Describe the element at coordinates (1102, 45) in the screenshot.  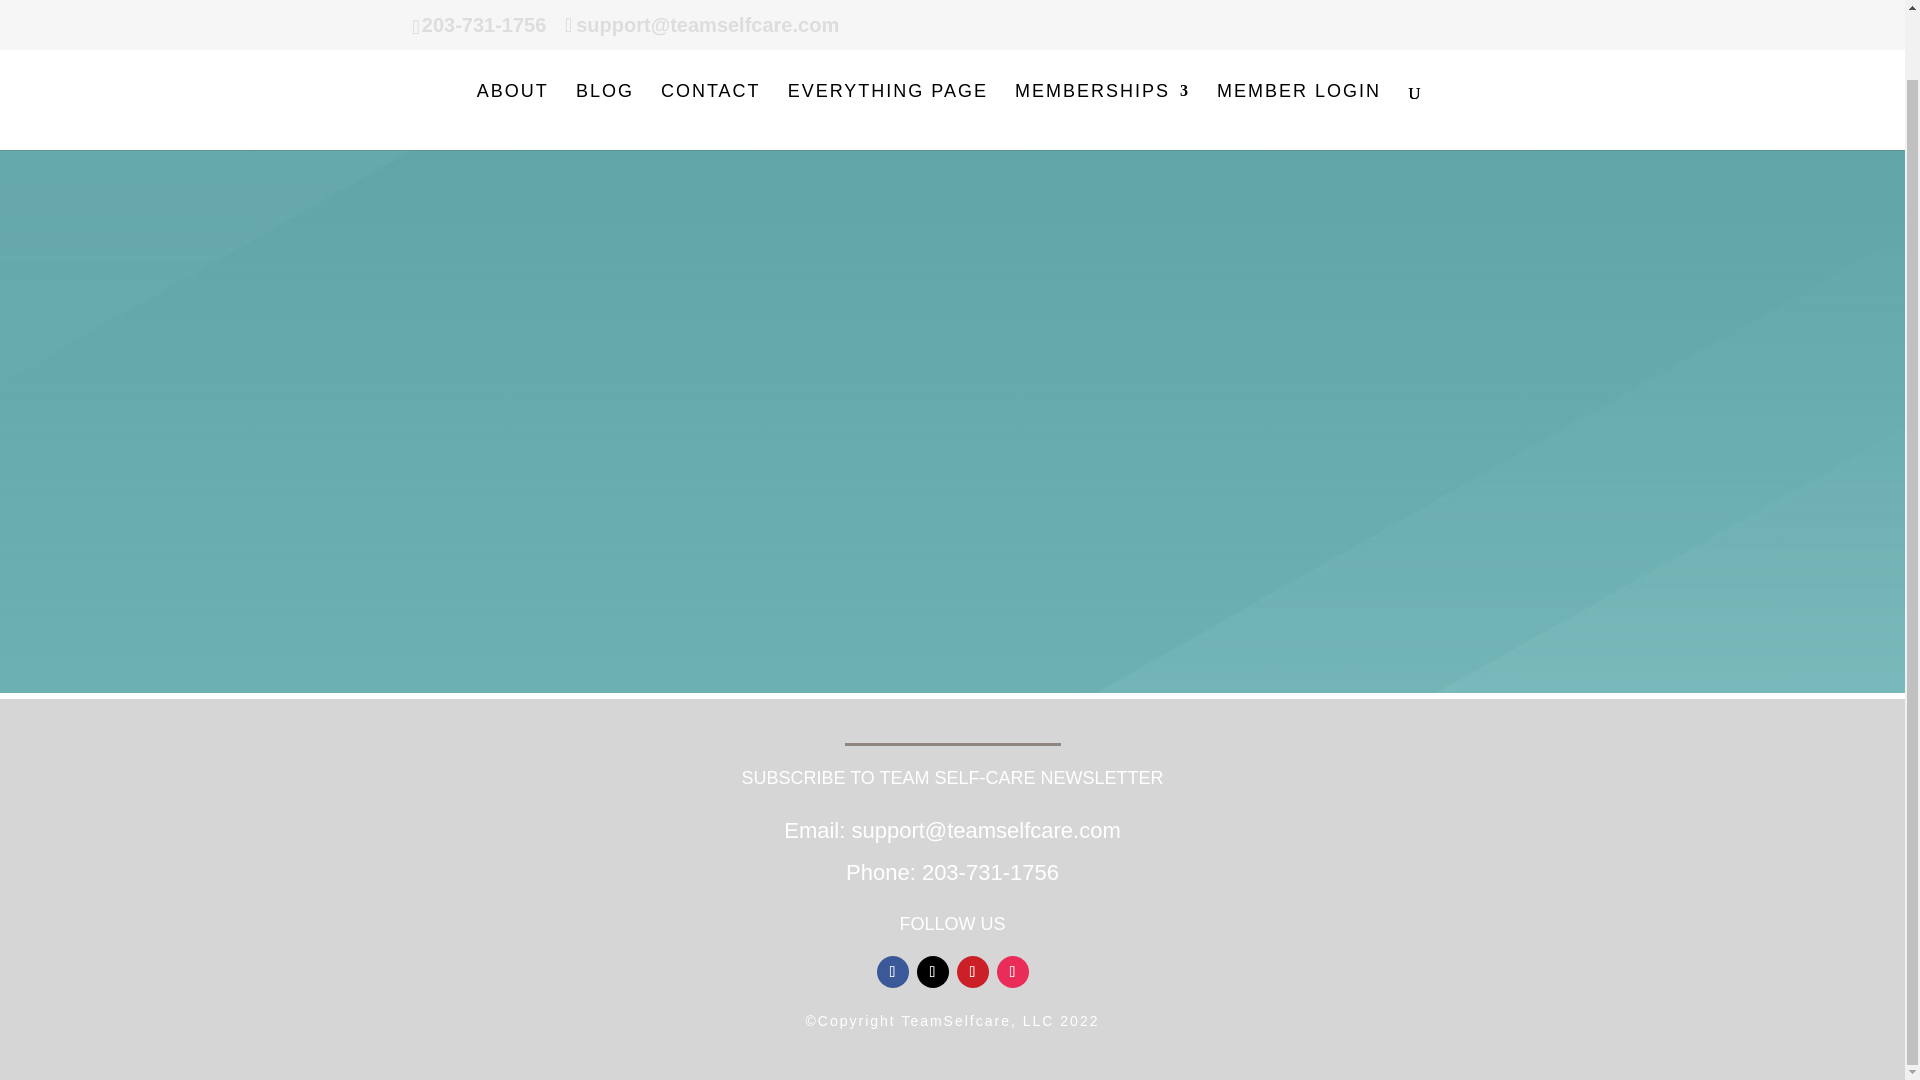
I see `MEMBERSHIPS` at that location.